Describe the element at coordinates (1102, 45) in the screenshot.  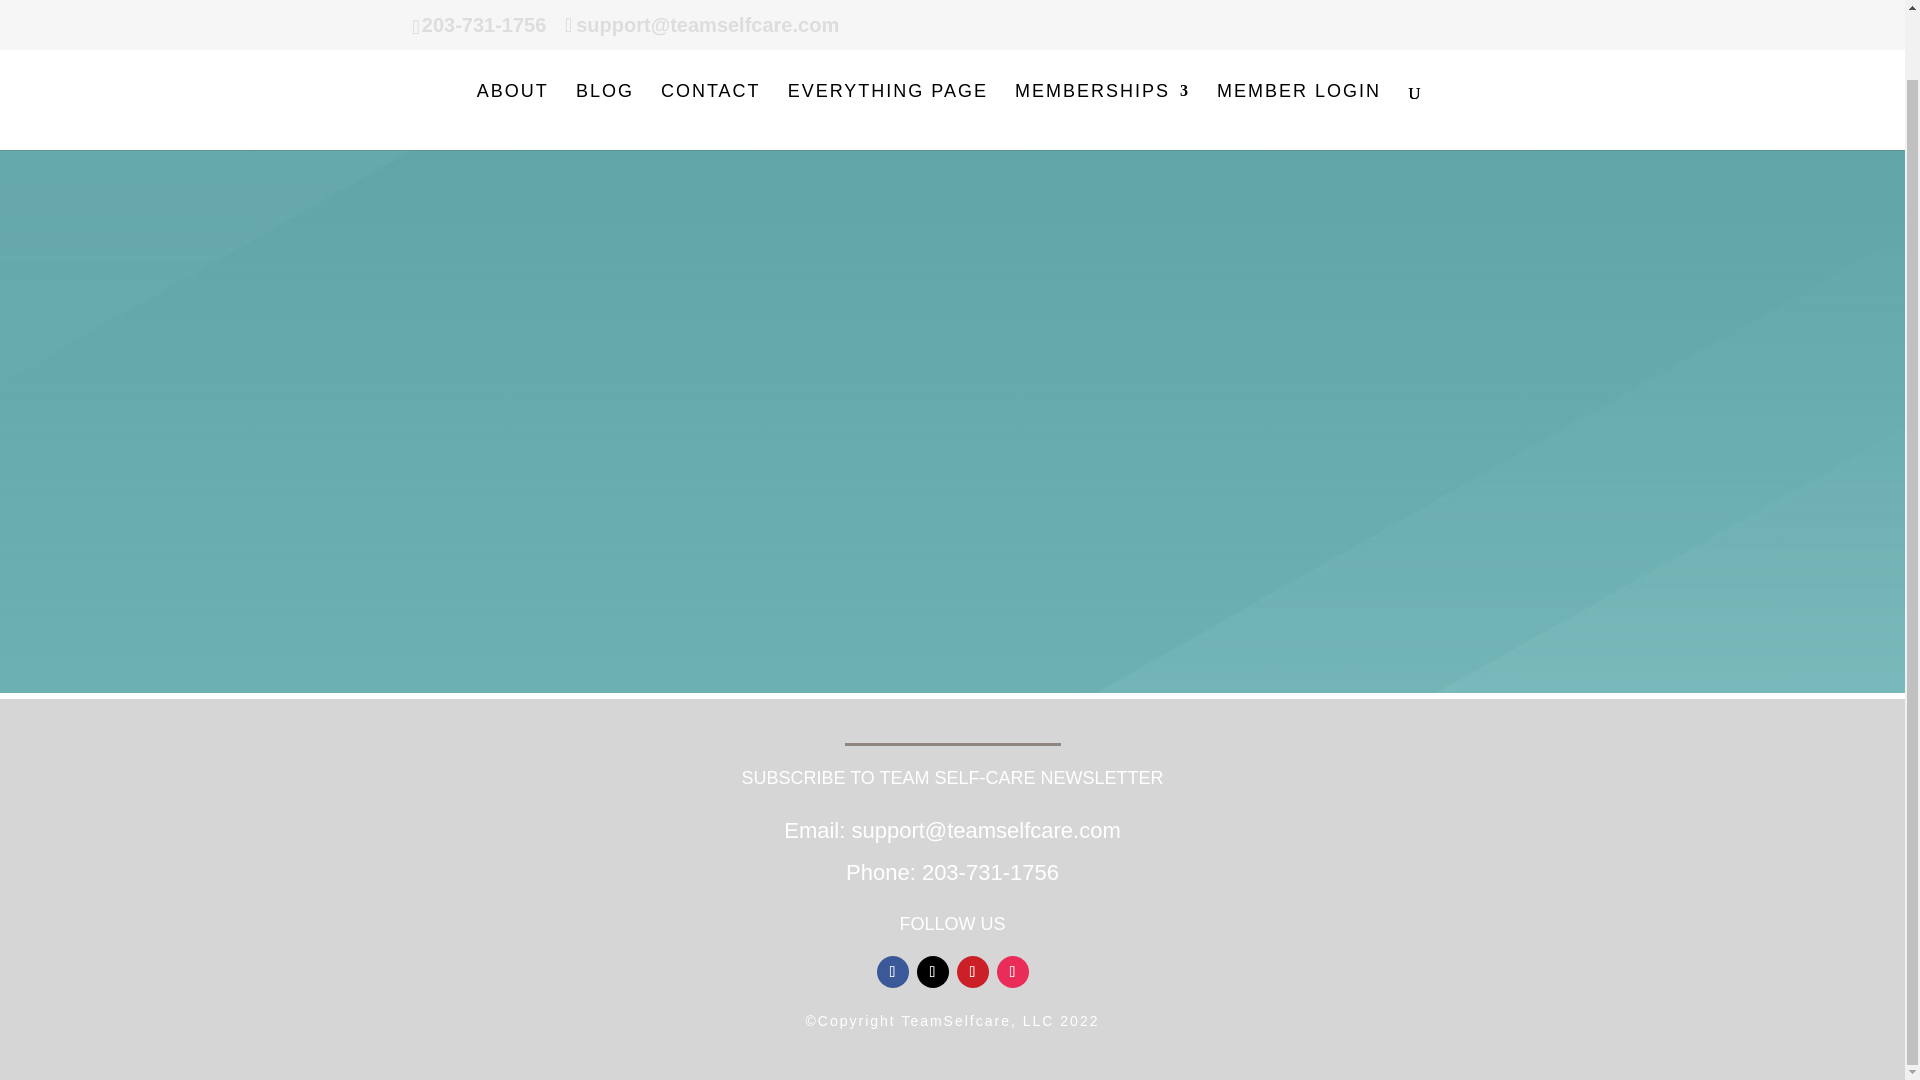
I see `MEMBERSHIPS` at that location.